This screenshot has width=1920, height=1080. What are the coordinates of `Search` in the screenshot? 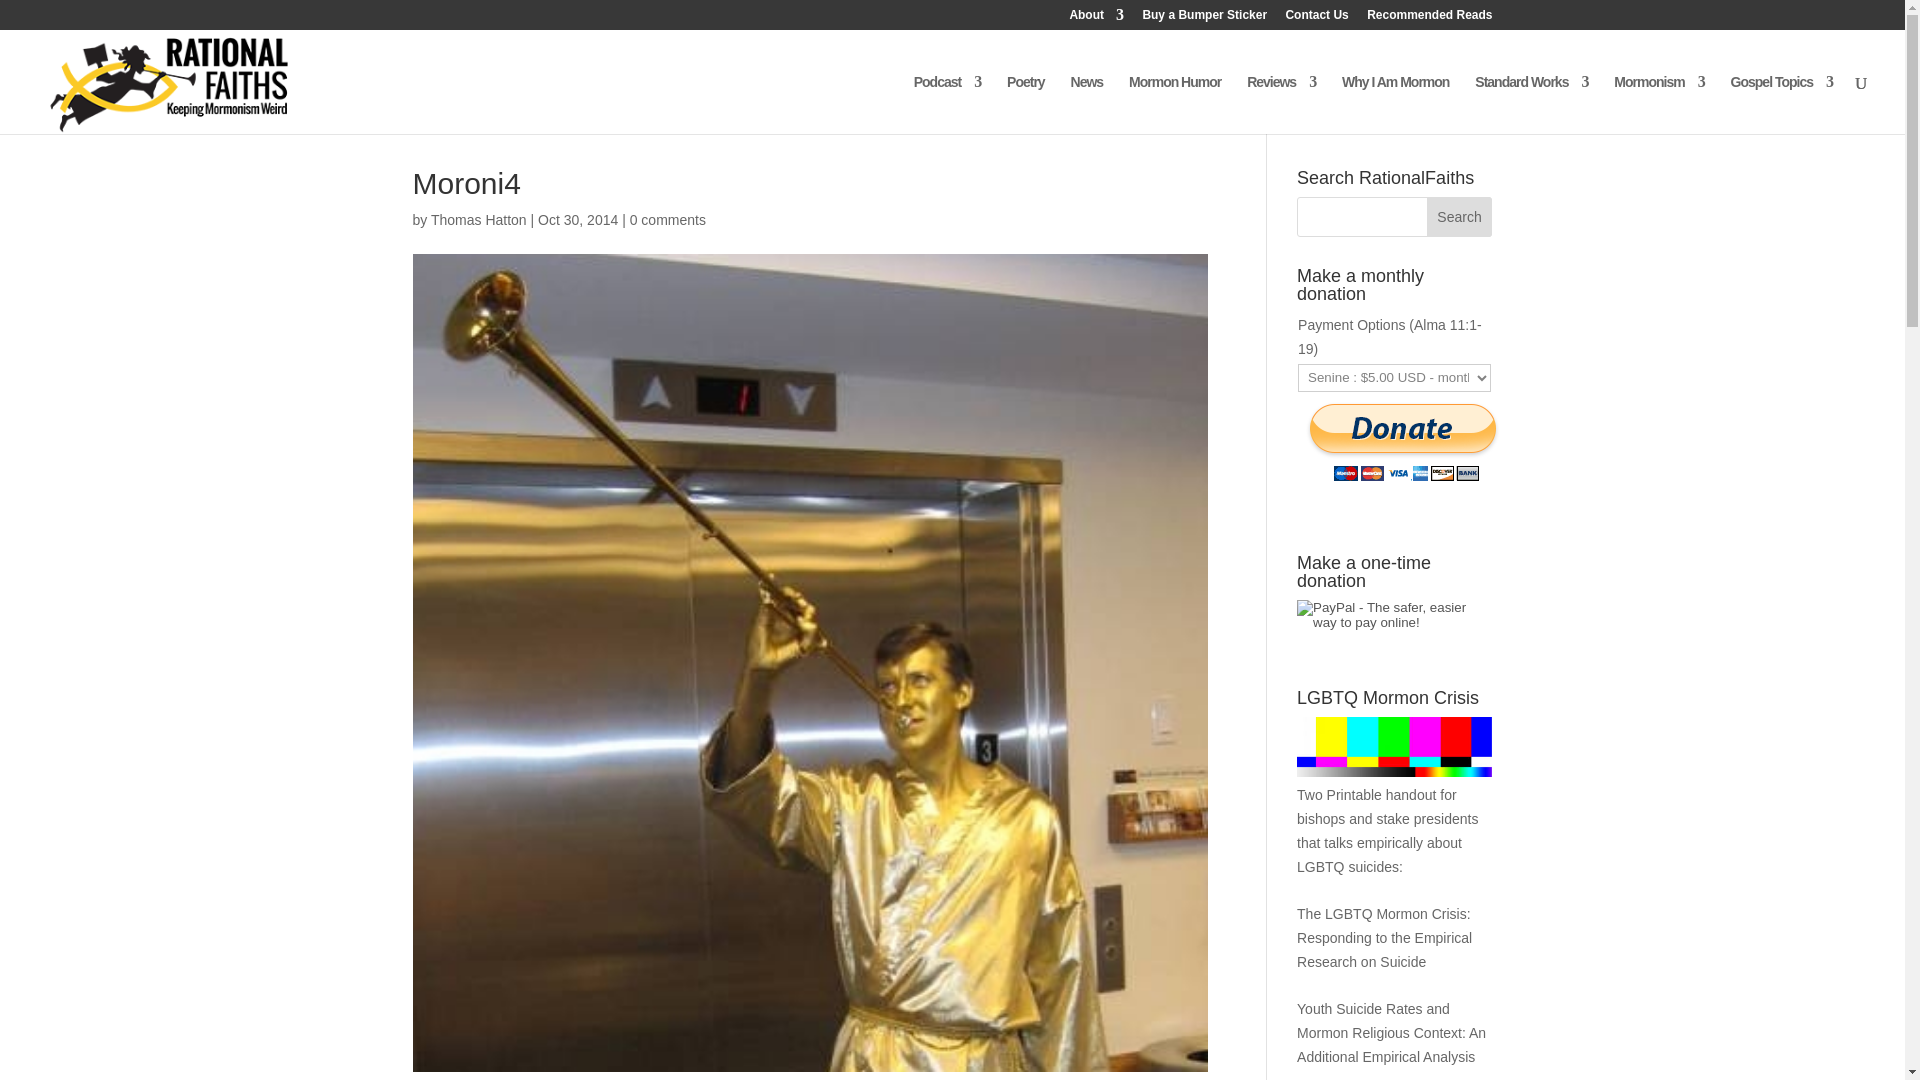 It's located at (1460, 216).